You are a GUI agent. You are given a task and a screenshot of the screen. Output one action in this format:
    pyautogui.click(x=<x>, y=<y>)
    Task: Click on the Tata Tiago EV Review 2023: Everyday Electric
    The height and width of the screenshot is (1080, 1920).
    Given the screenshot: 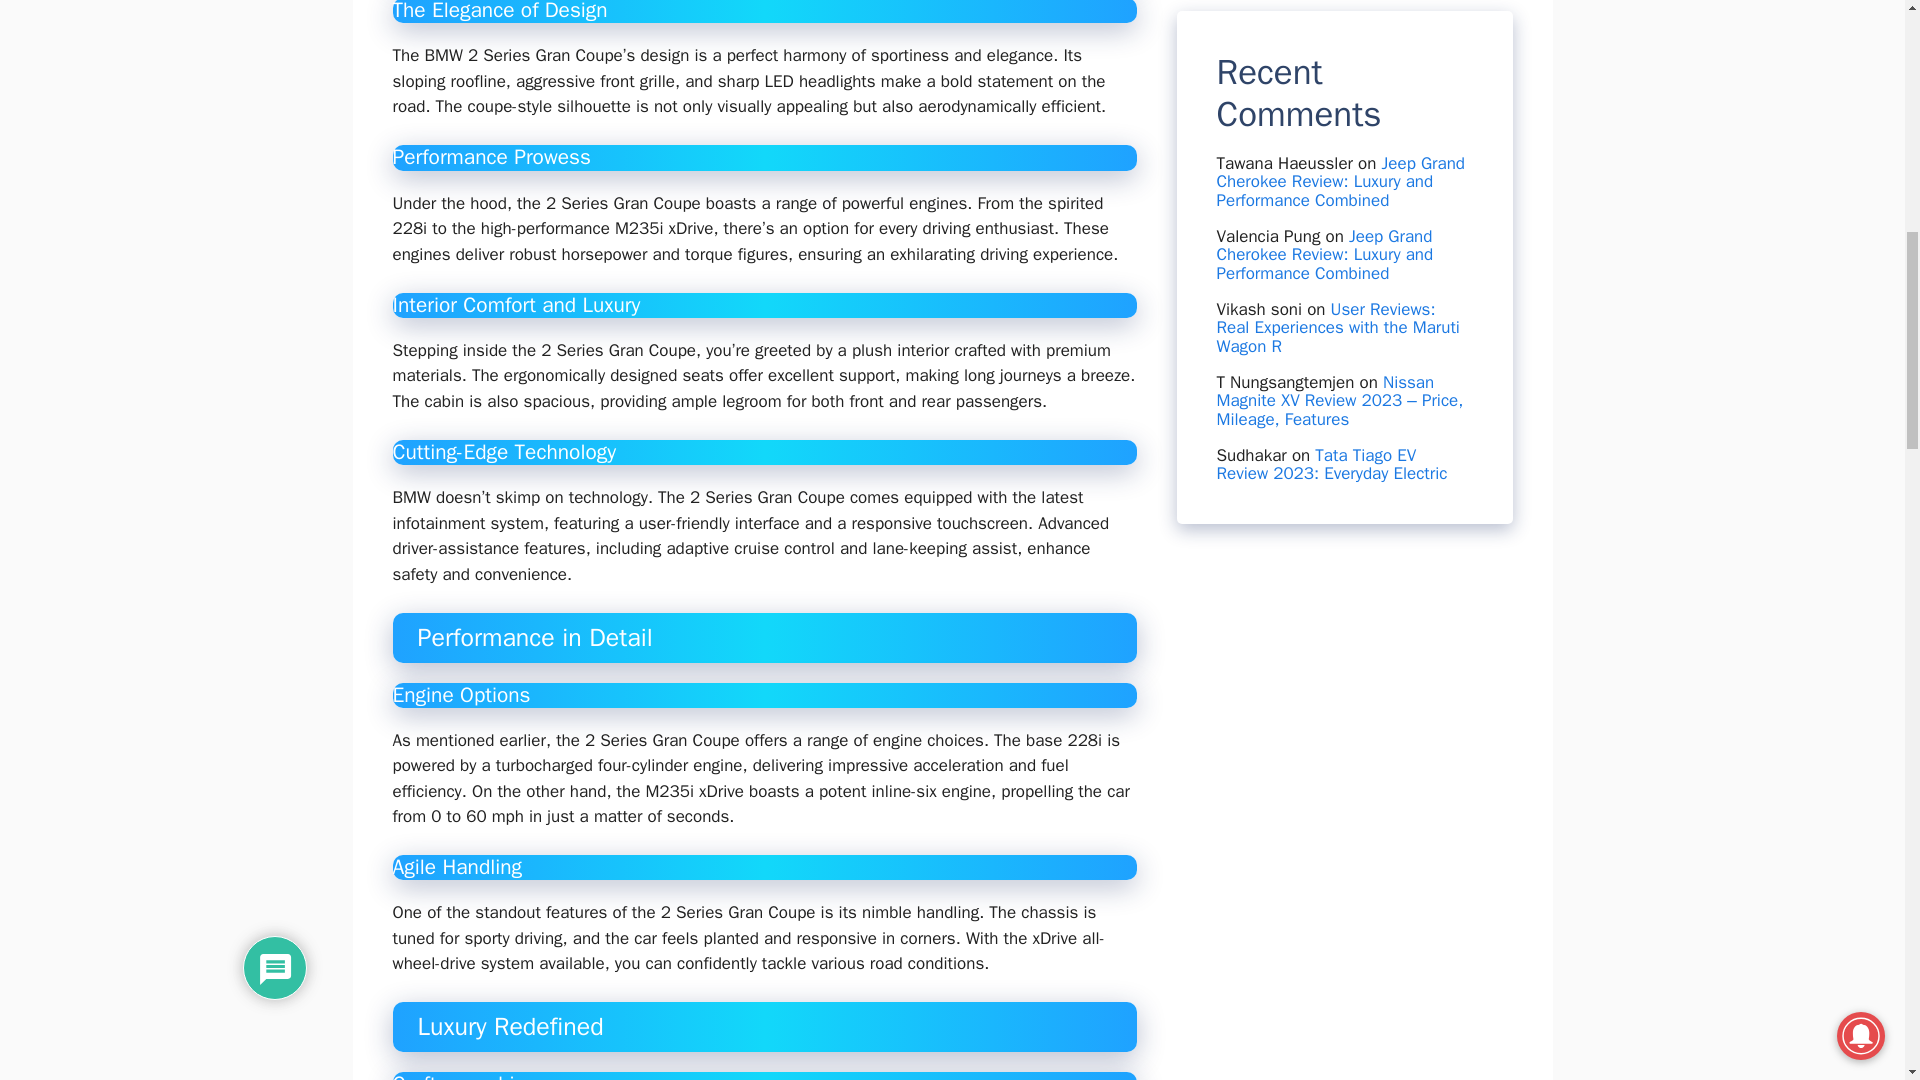 What is the action you would take?
    pyautogui.click(x=1331, y=123)
    